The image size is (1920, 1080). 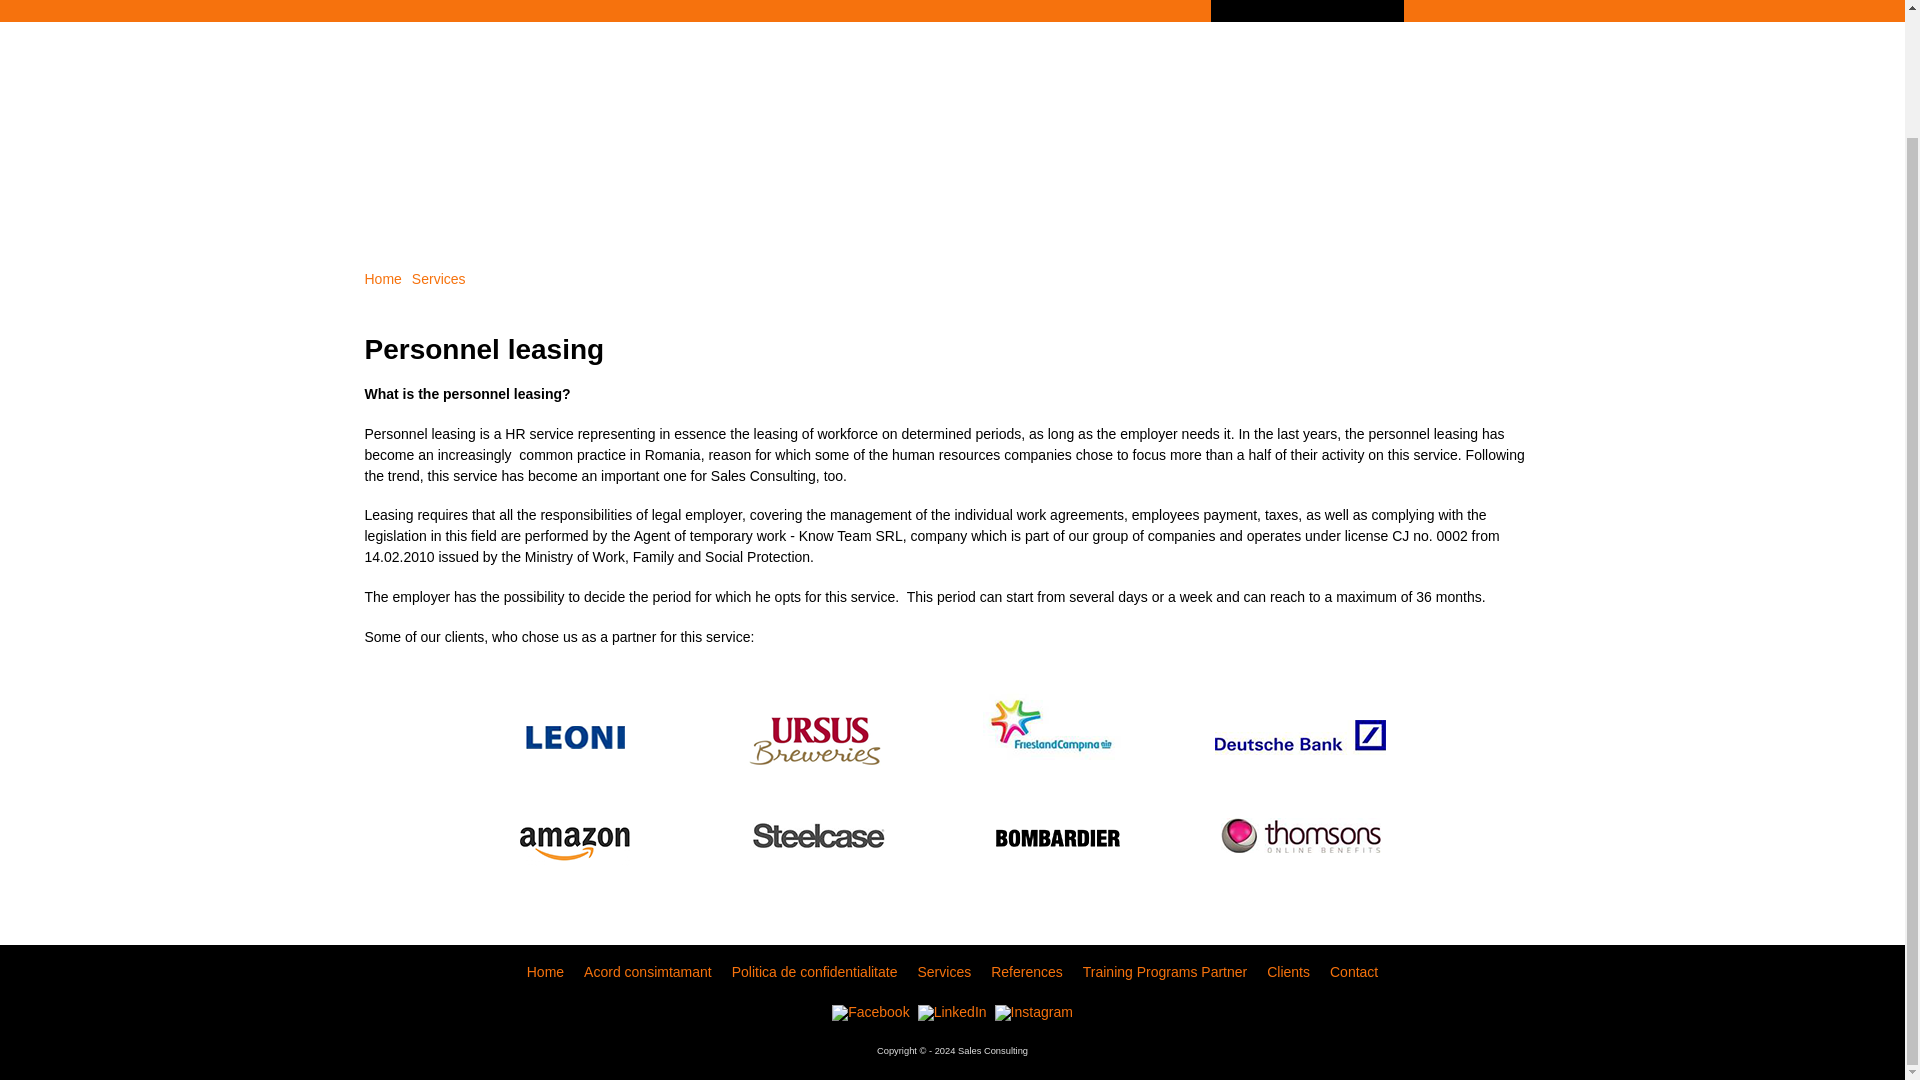 I want to click on Services, so click(x=439, y=279).